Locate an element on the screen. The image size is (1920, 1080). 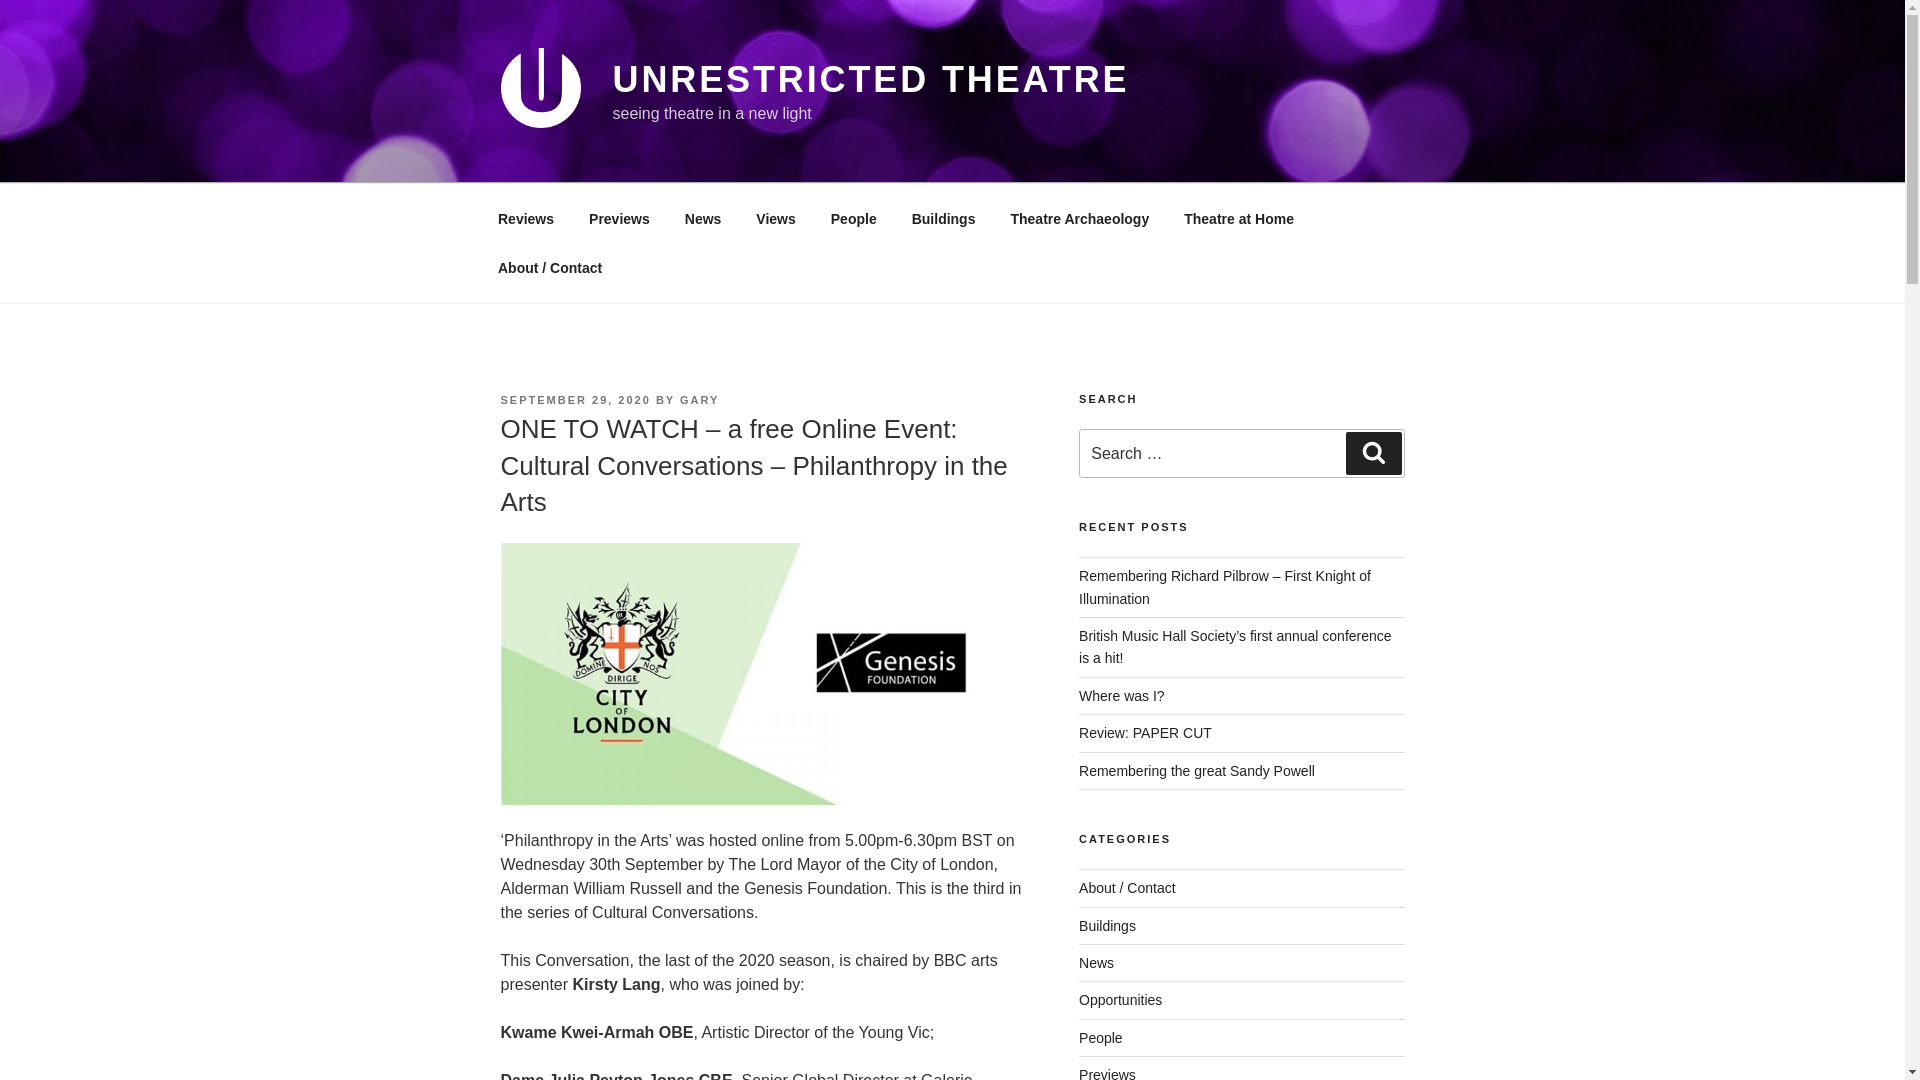
Opportunities is located at coordinates (1120, 1000).